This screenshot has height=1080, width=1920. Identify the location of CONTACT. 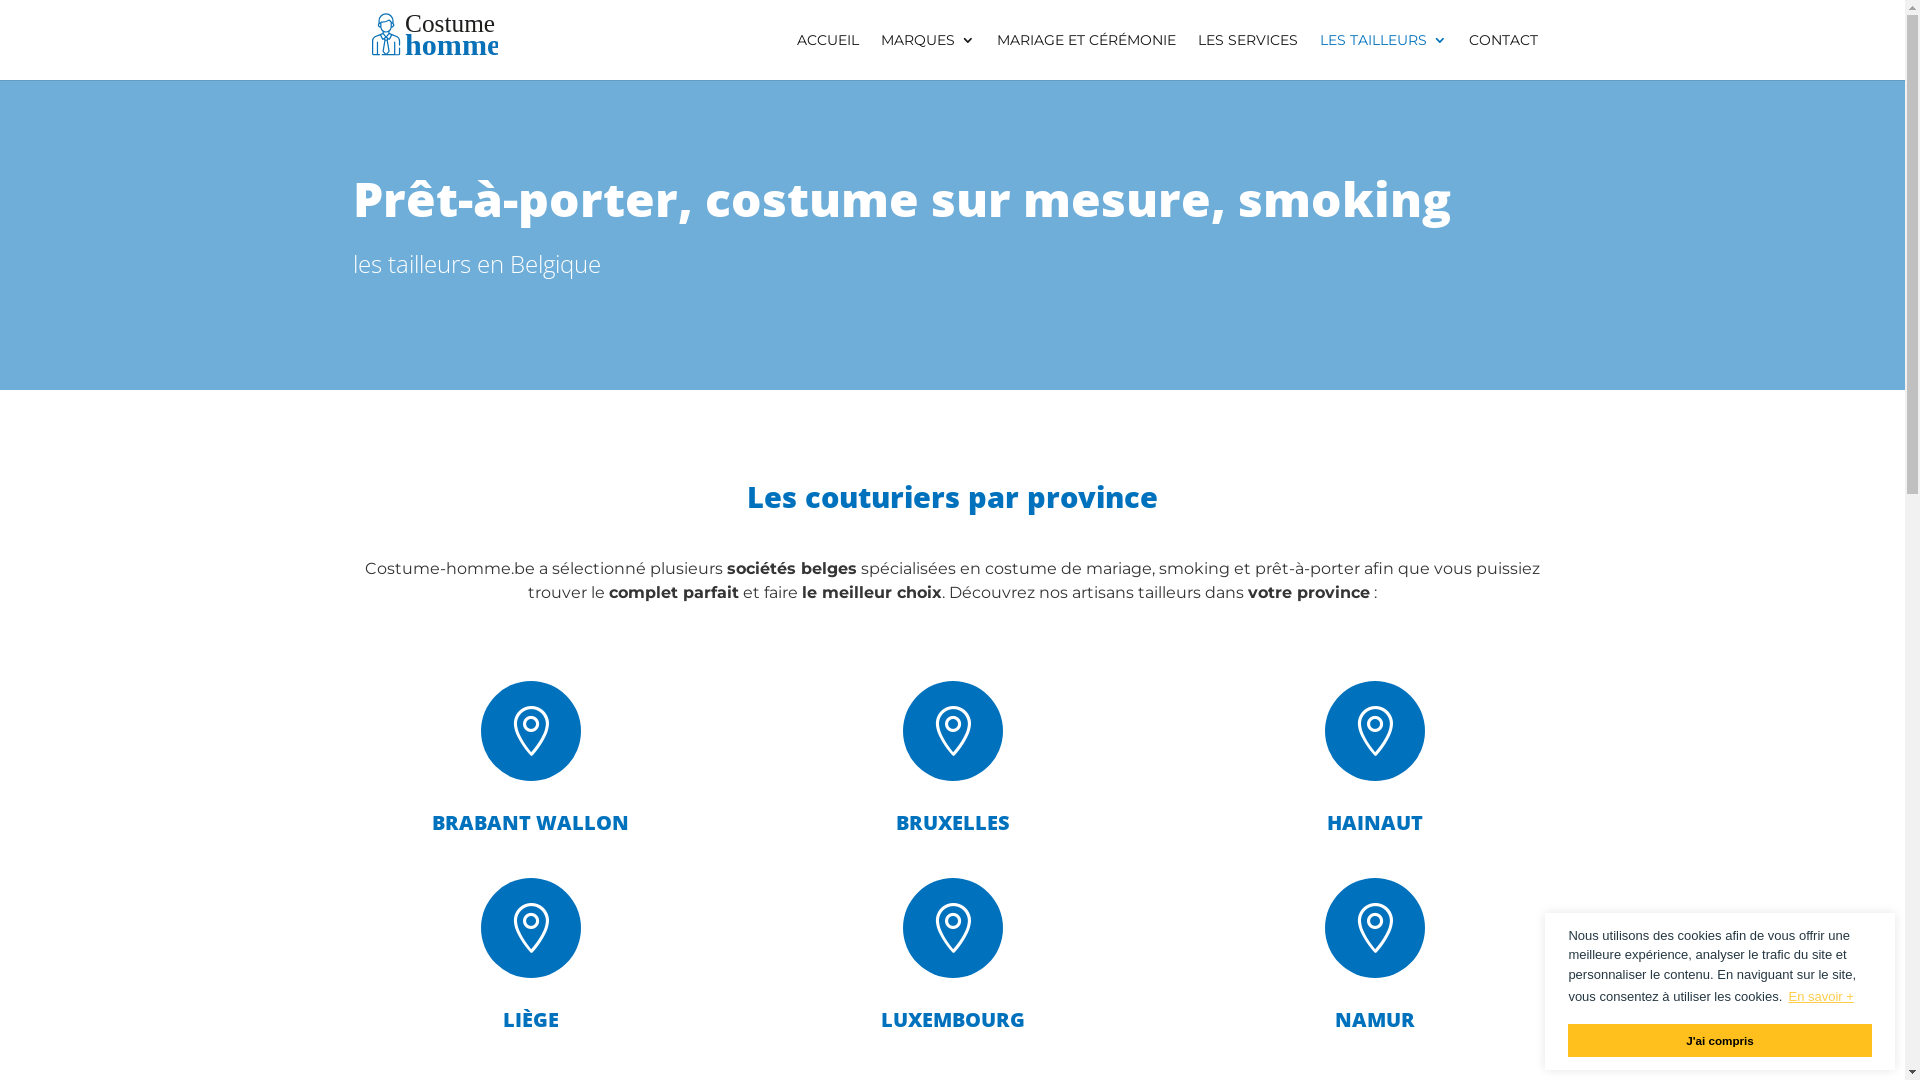
(1502, 56).